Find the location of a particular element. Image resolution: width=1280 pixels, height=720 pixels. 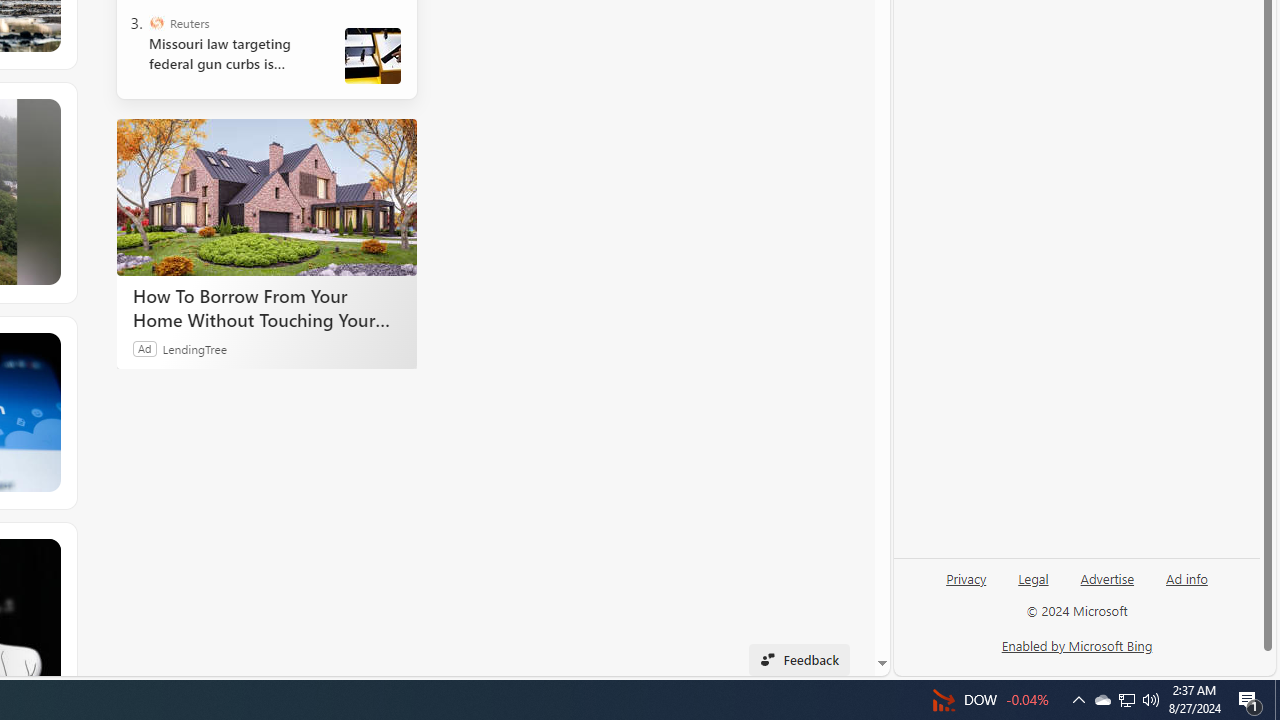

Advertise is located at coordinates (1106, 586).